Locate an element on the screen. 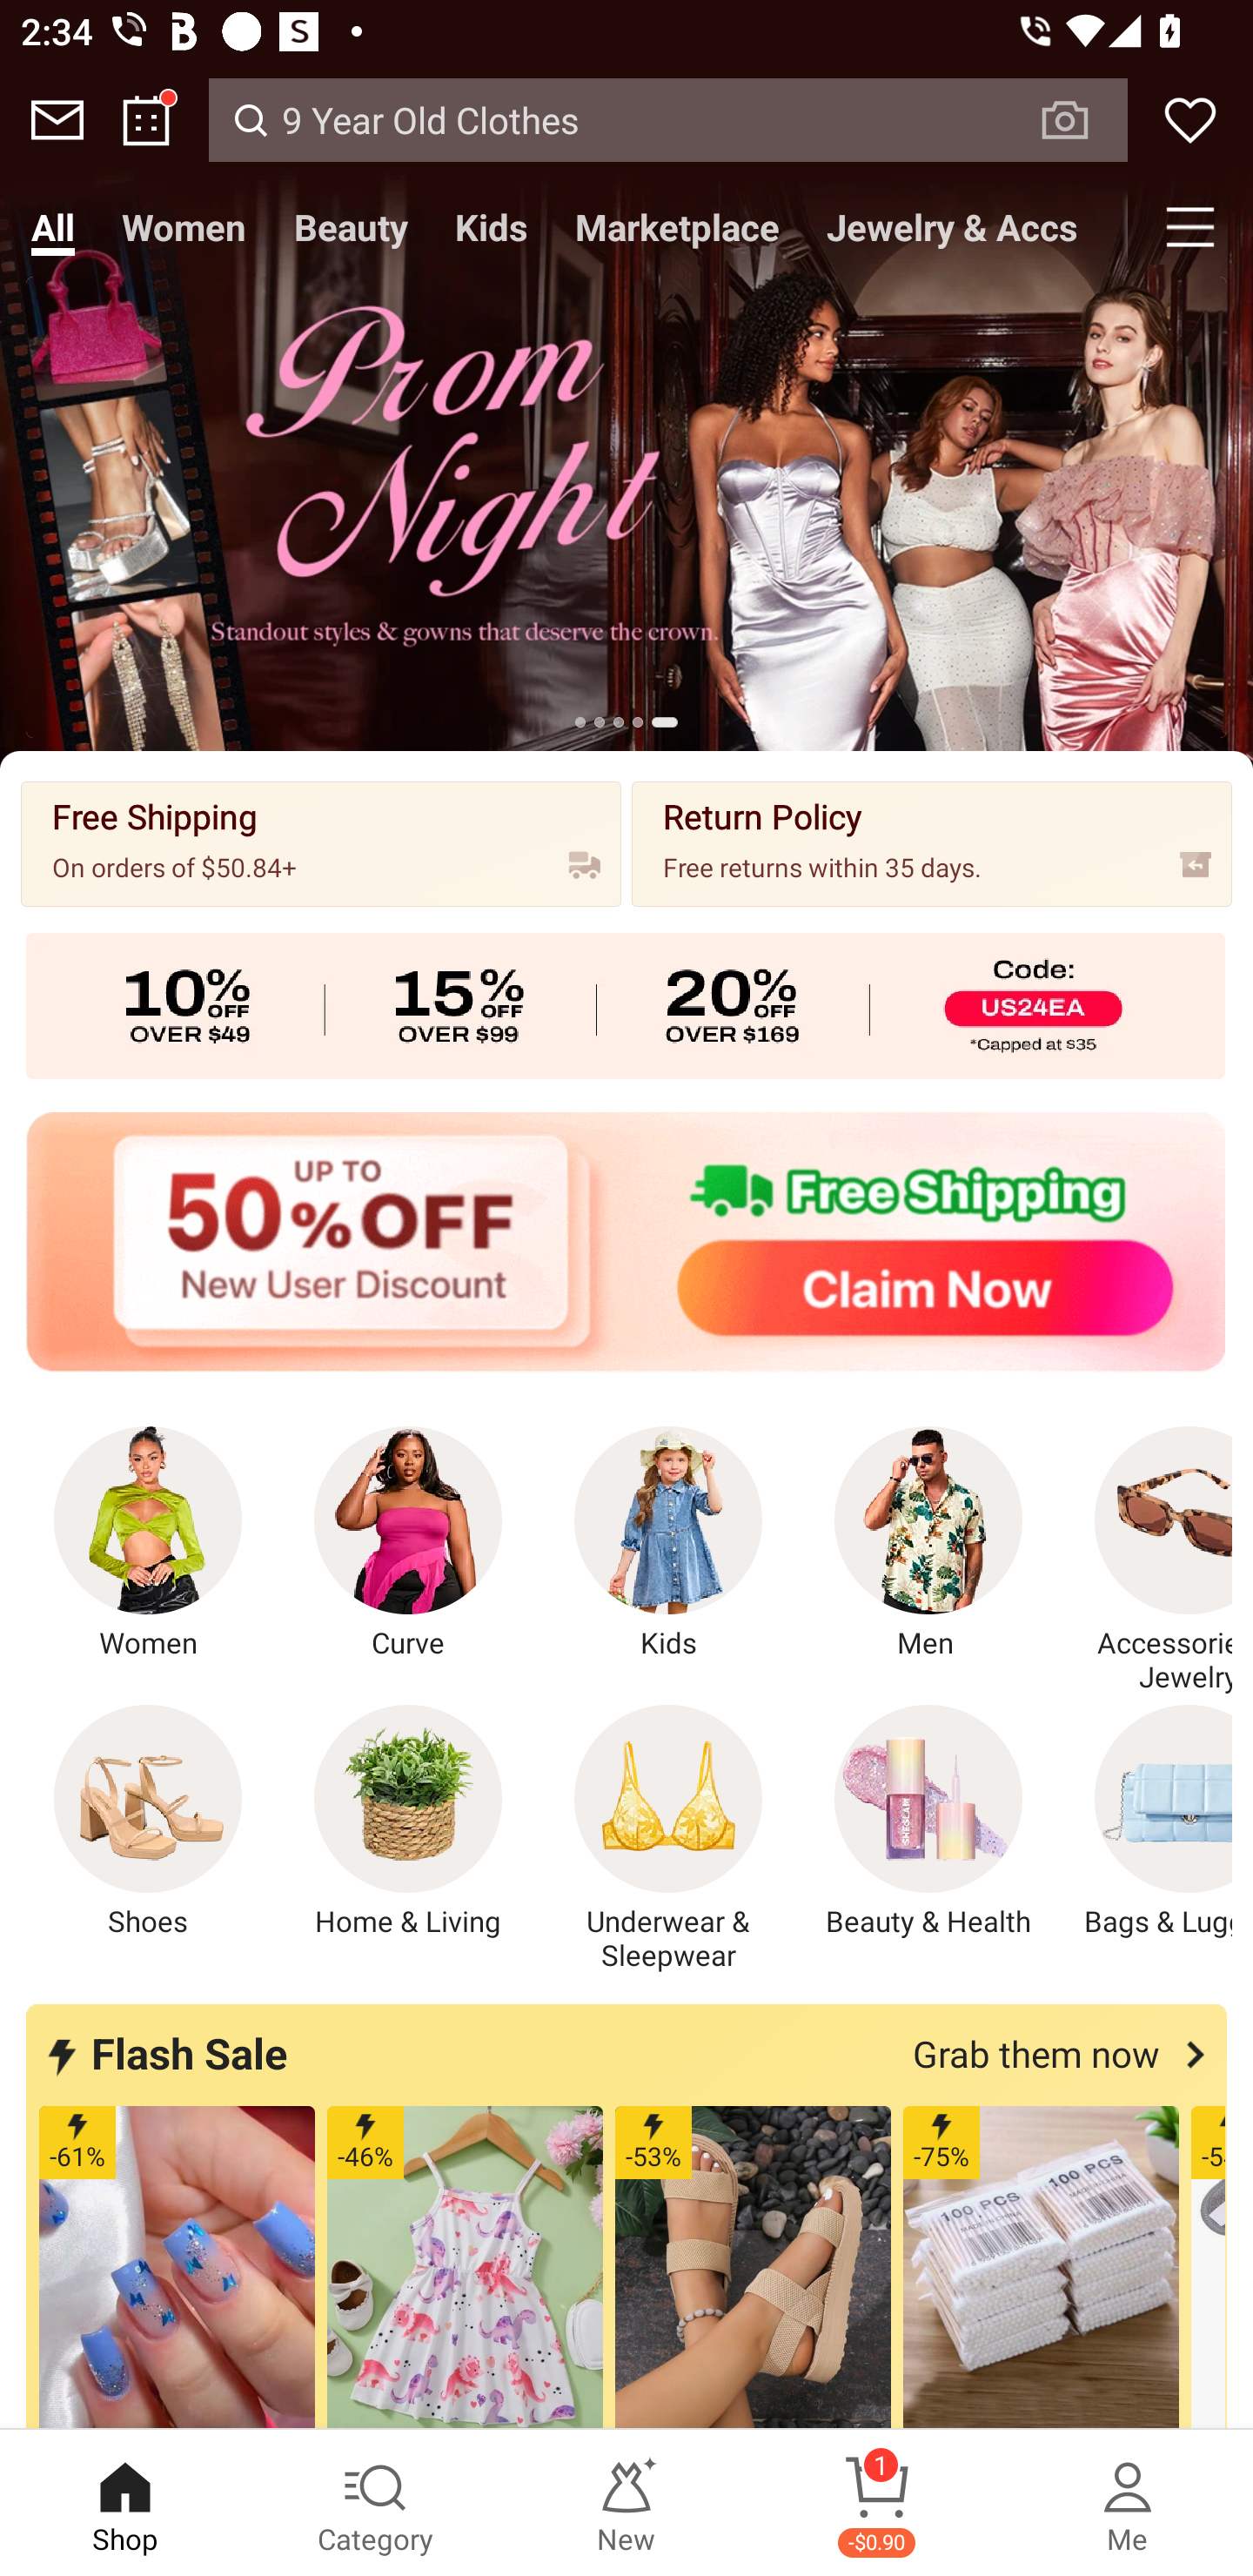 Image resolution: width=1253 pixels, height=2576 pixels. Free Shipping On orders of $50.84+ is located at coordinates (321, 842).